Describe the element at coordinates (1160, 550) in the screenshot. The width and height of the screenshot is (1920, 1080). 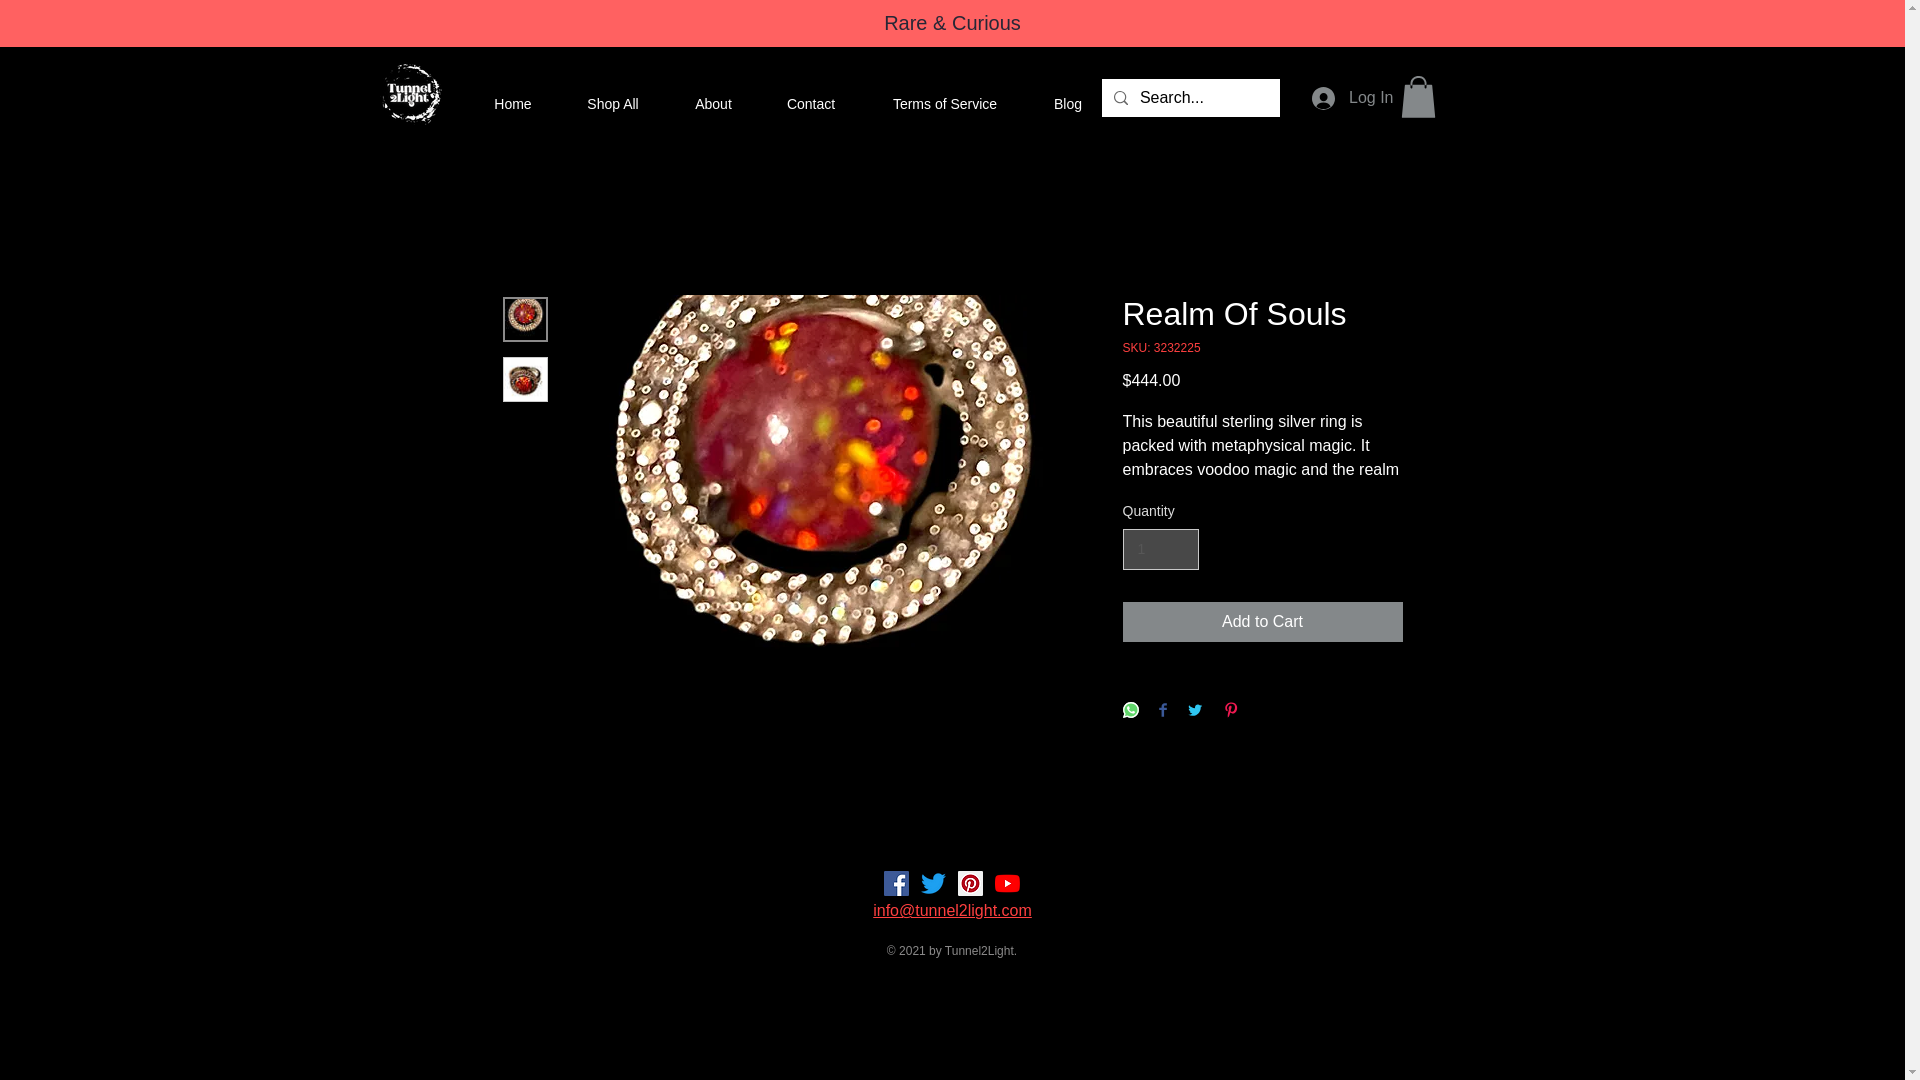
I see `1` at that location.